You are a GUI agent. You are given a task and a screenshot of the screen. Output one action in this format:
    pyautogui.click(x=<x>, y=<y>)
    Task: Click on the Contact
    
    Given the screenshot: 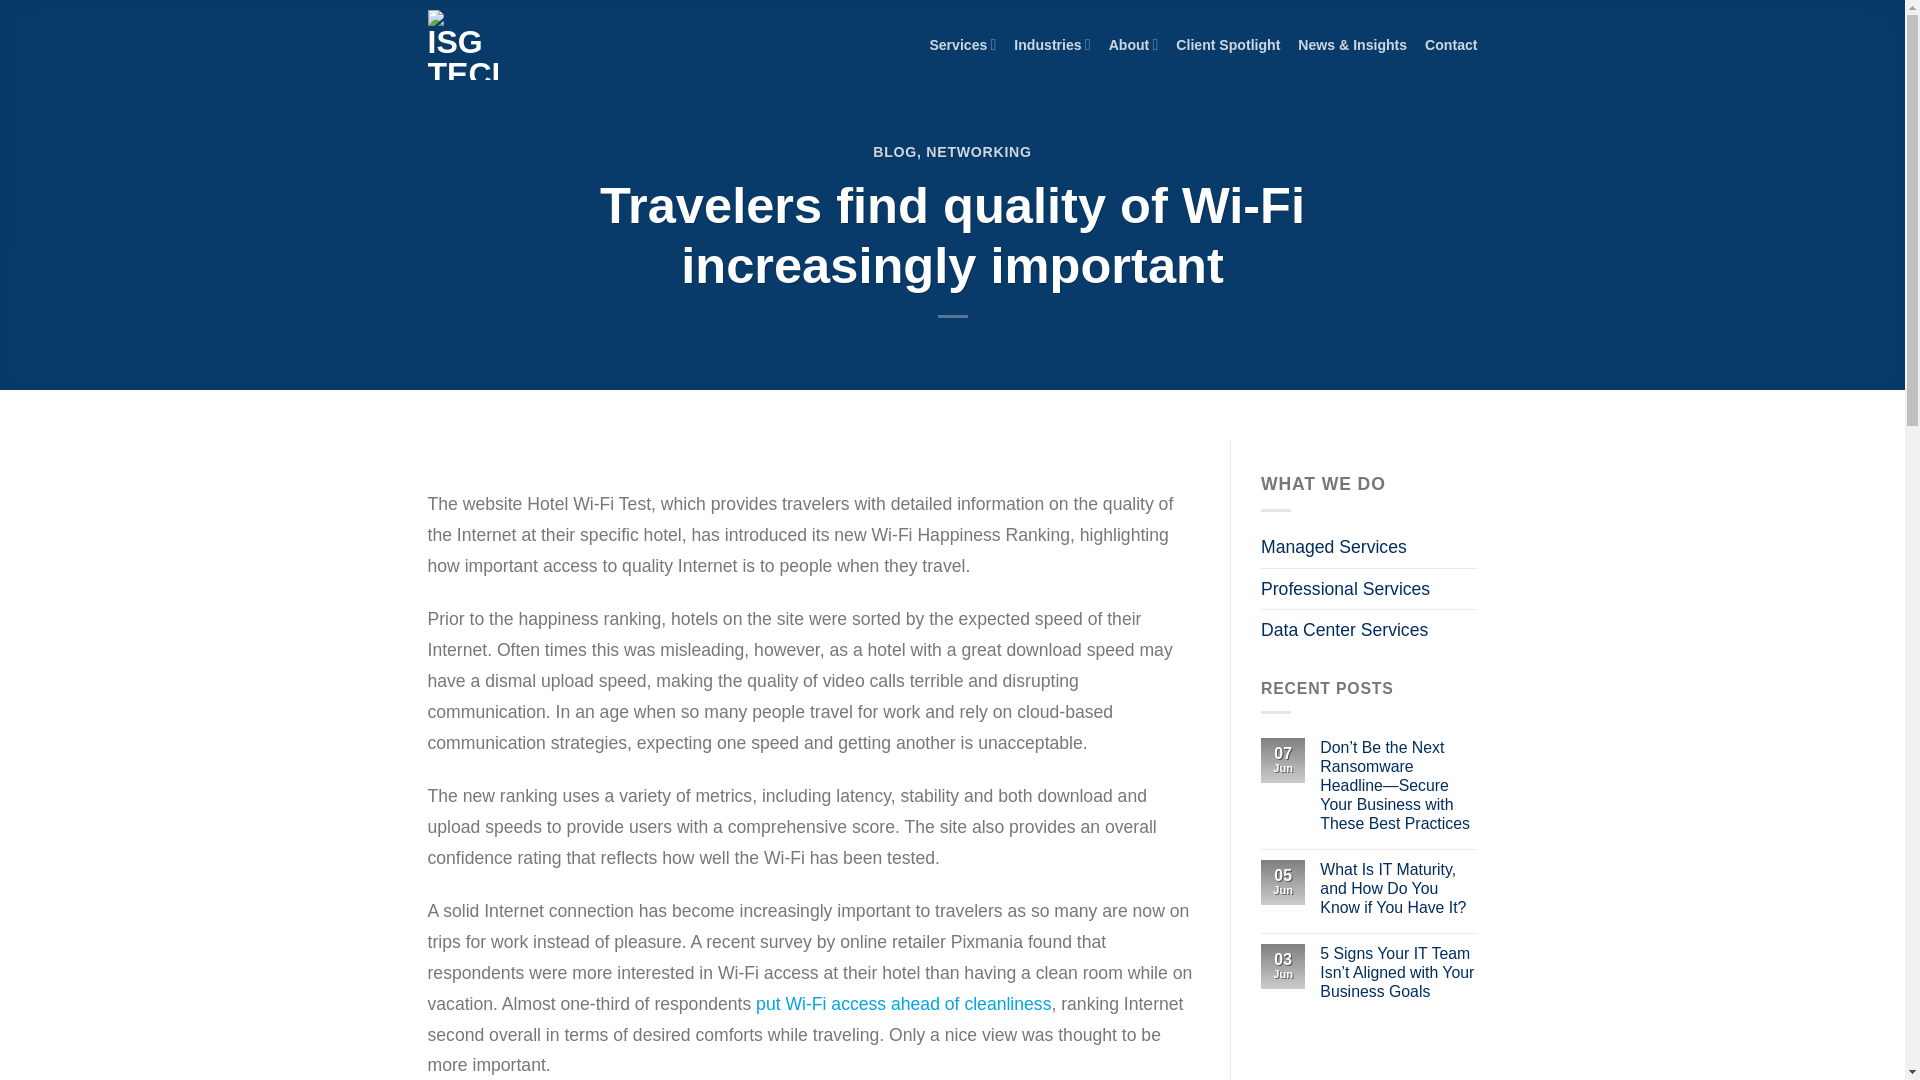 What is the action you would take?
    pyautogui.click(x=1450, y=44)
    